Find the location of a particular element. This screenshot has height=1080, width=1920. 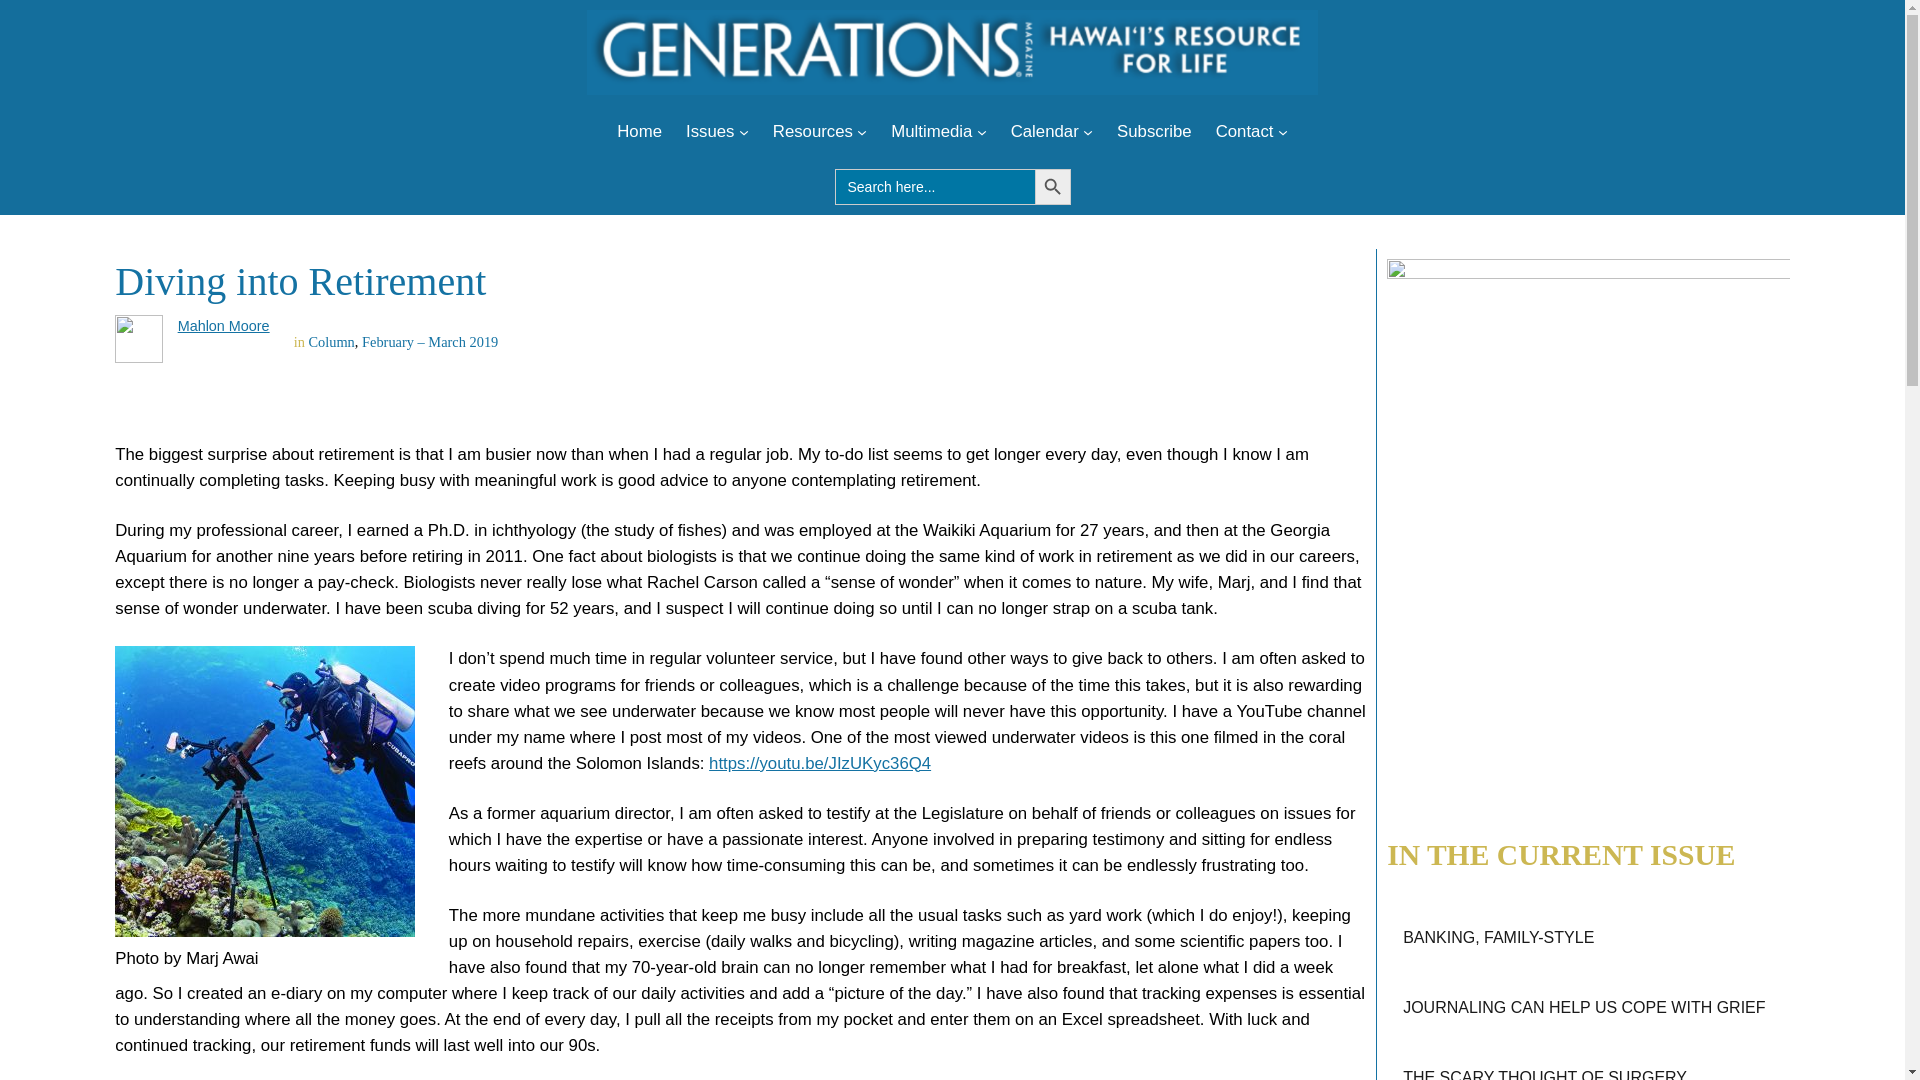

Home is located at coordinates (639, 131).